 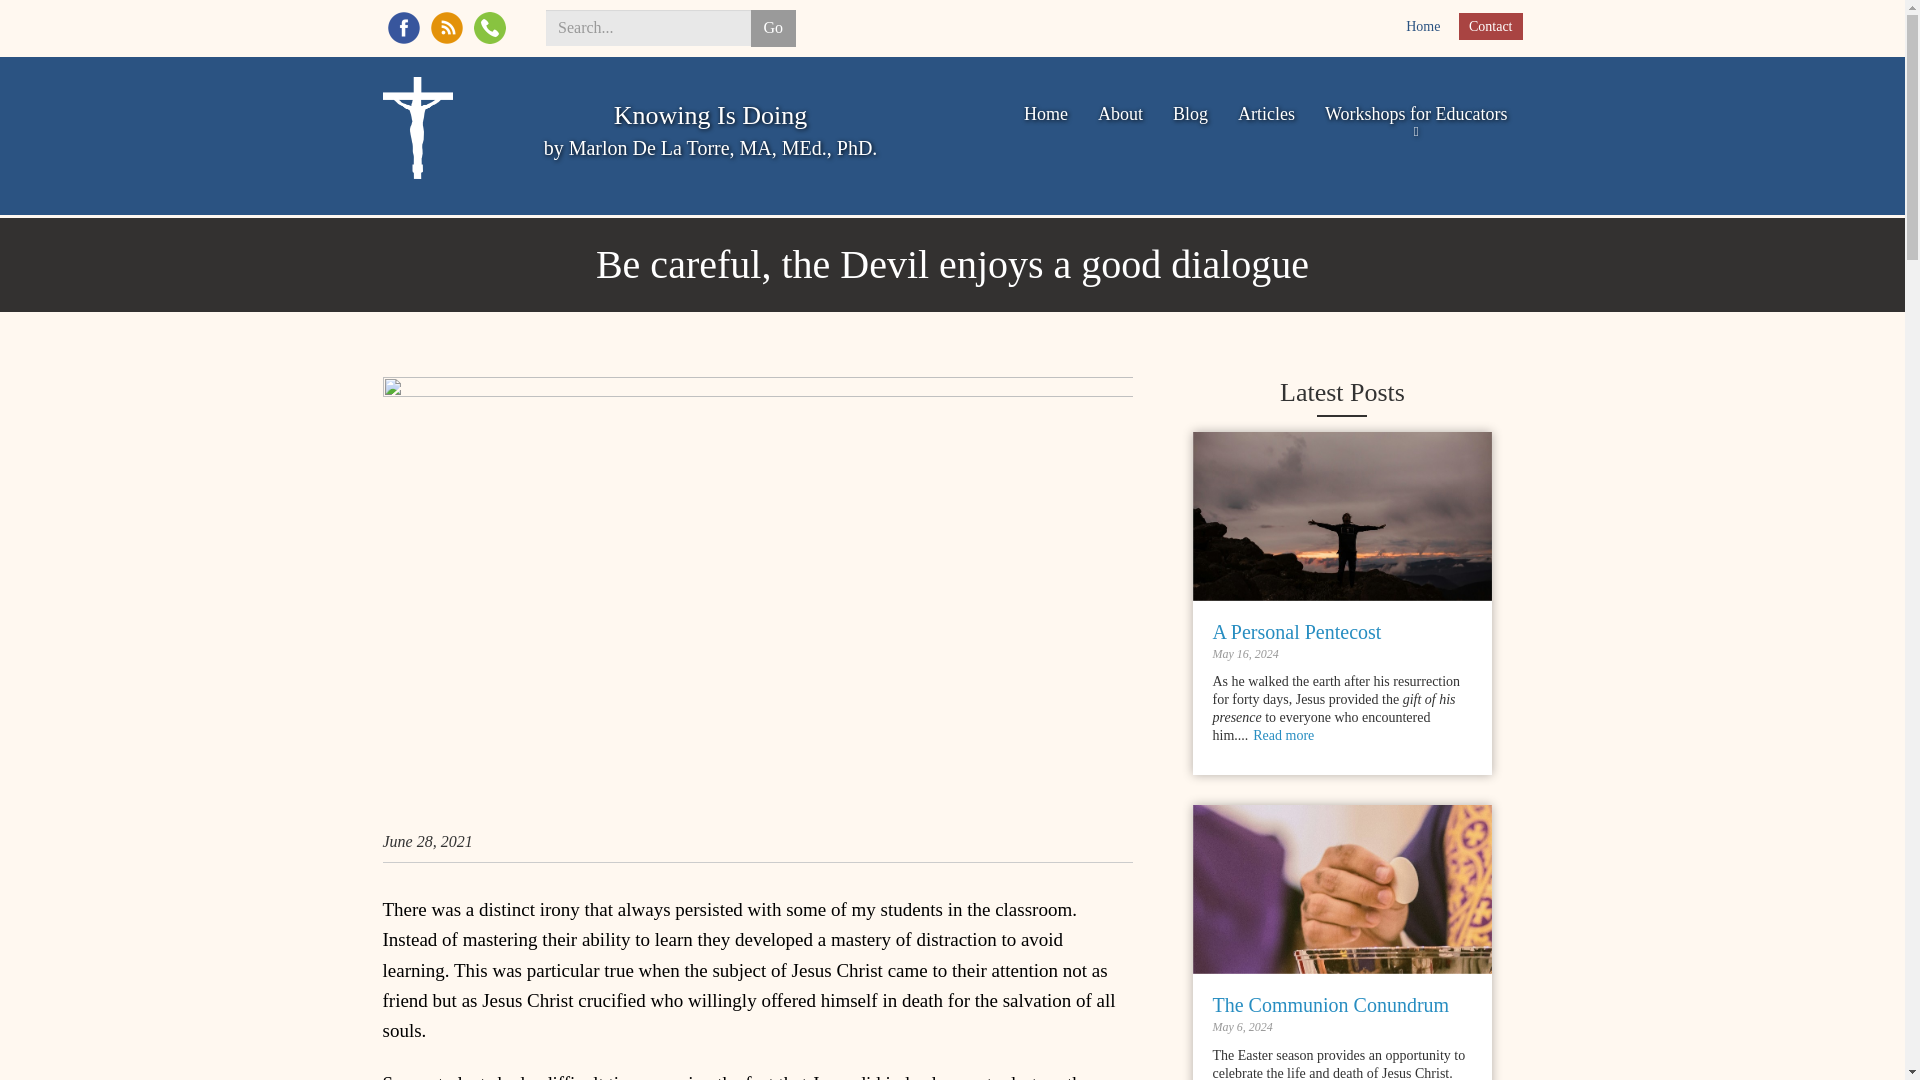 What do you see at coordinates (1283, 735) in the screenshot?
I see `Read more` at bounding box center [1283, 735].